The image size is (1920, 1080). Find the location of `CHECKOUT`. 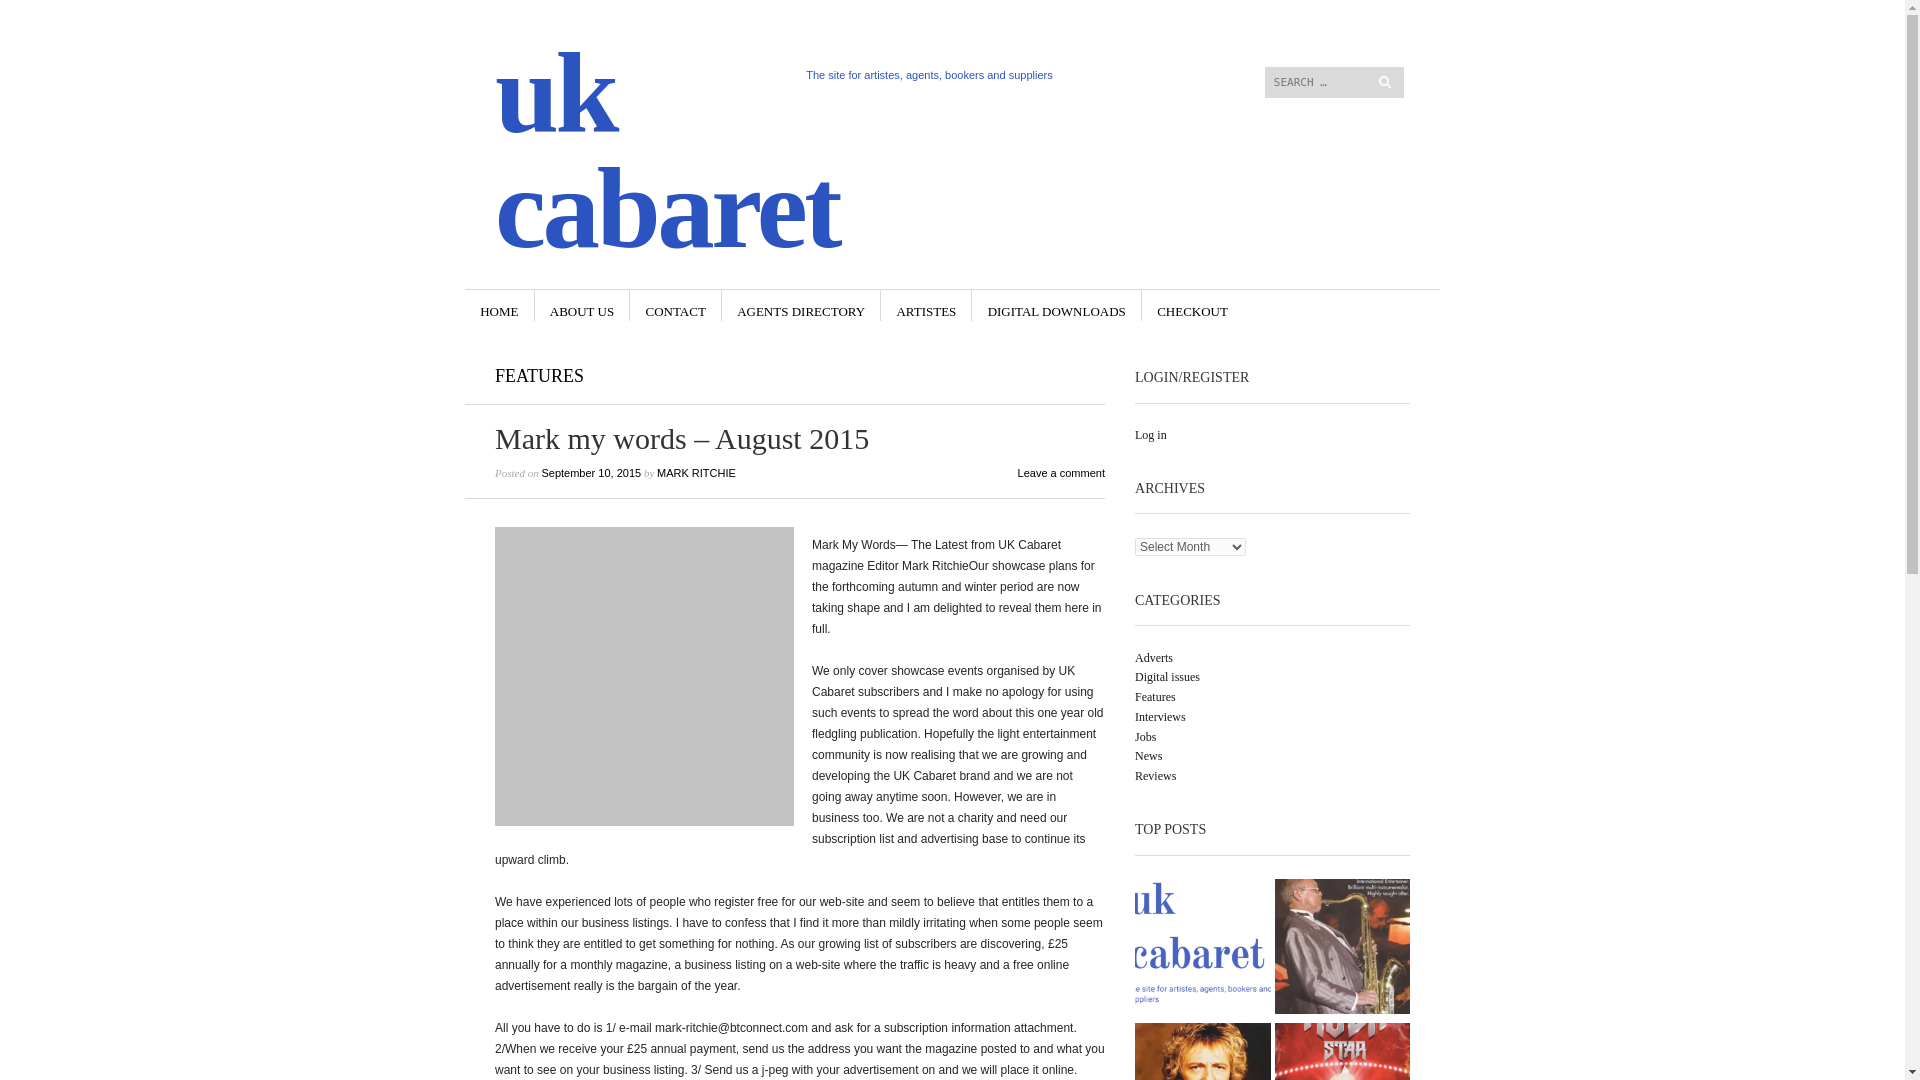

CHECKOUT is located at coordinates (1192, 305).